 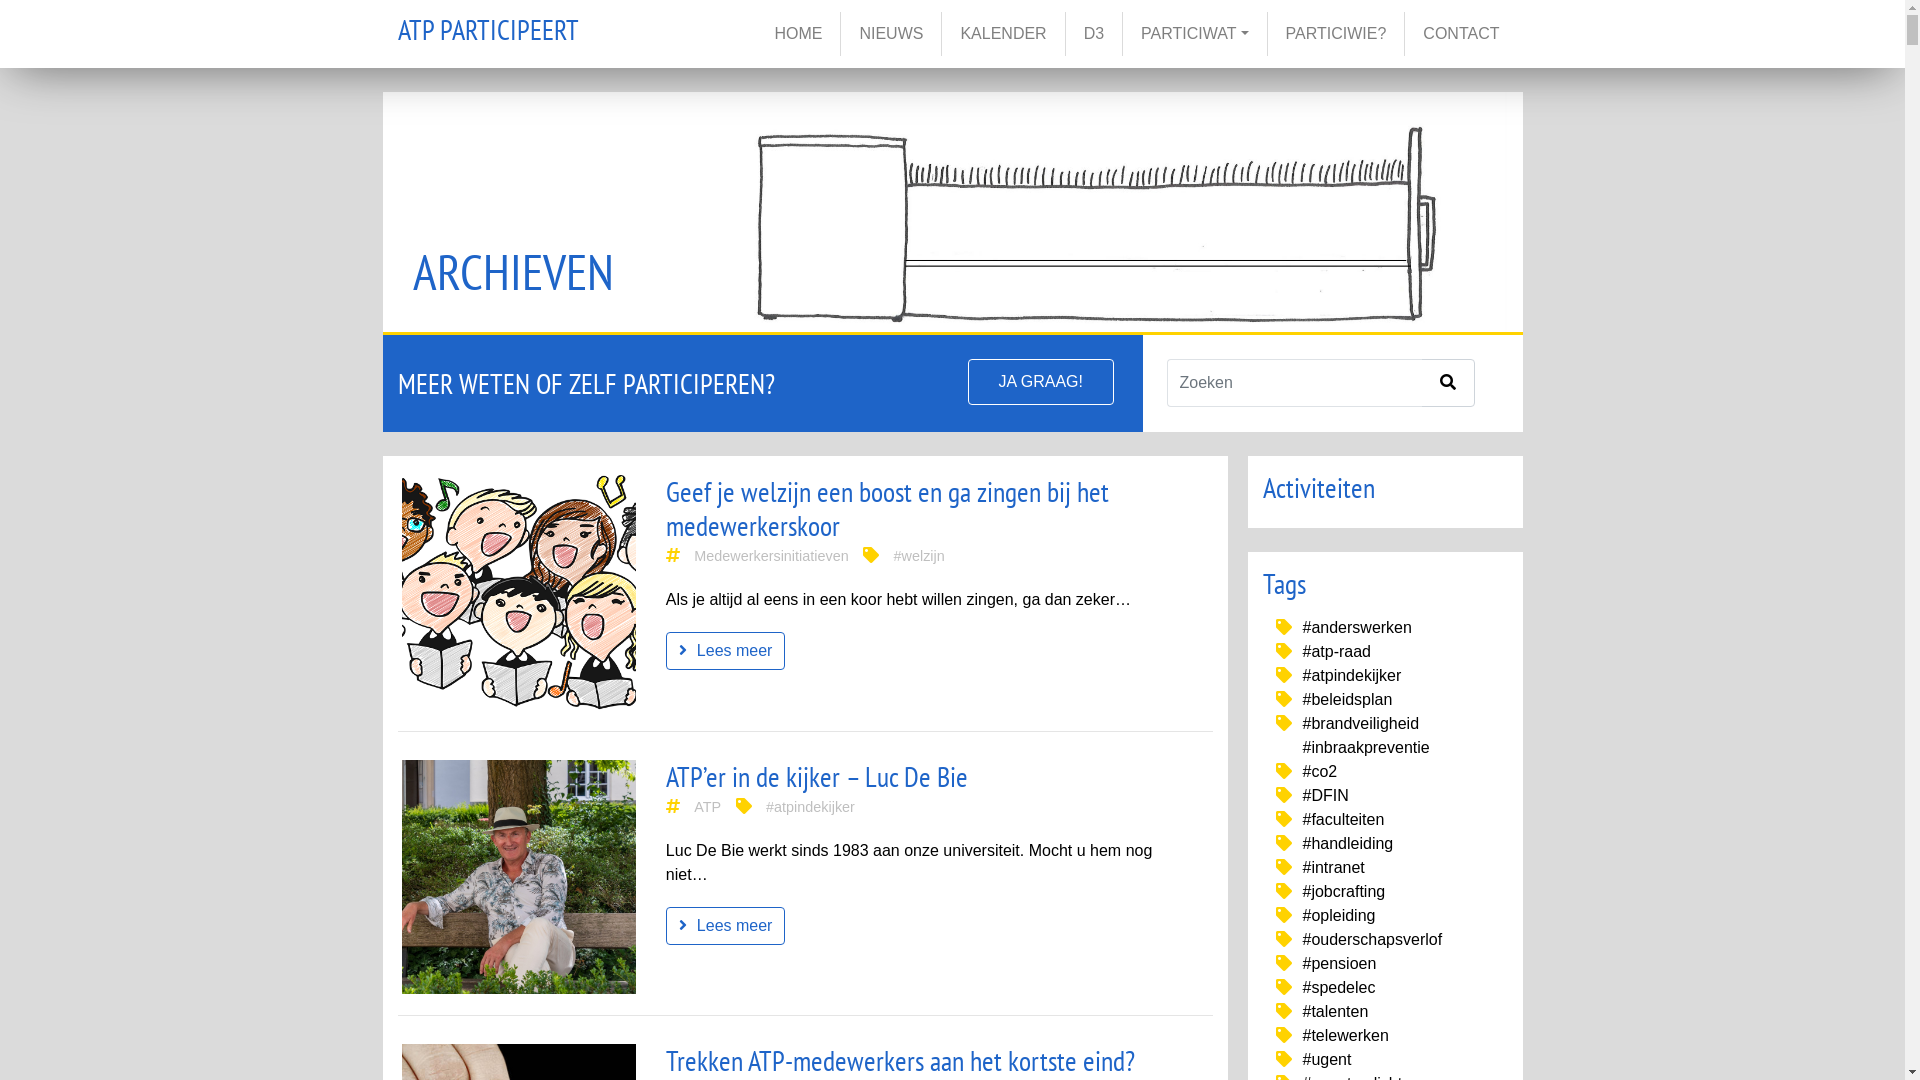 What do you see at coordinates (1094, 34) in the screenshot?
I see `D3` at bounding box center [1094, 34].